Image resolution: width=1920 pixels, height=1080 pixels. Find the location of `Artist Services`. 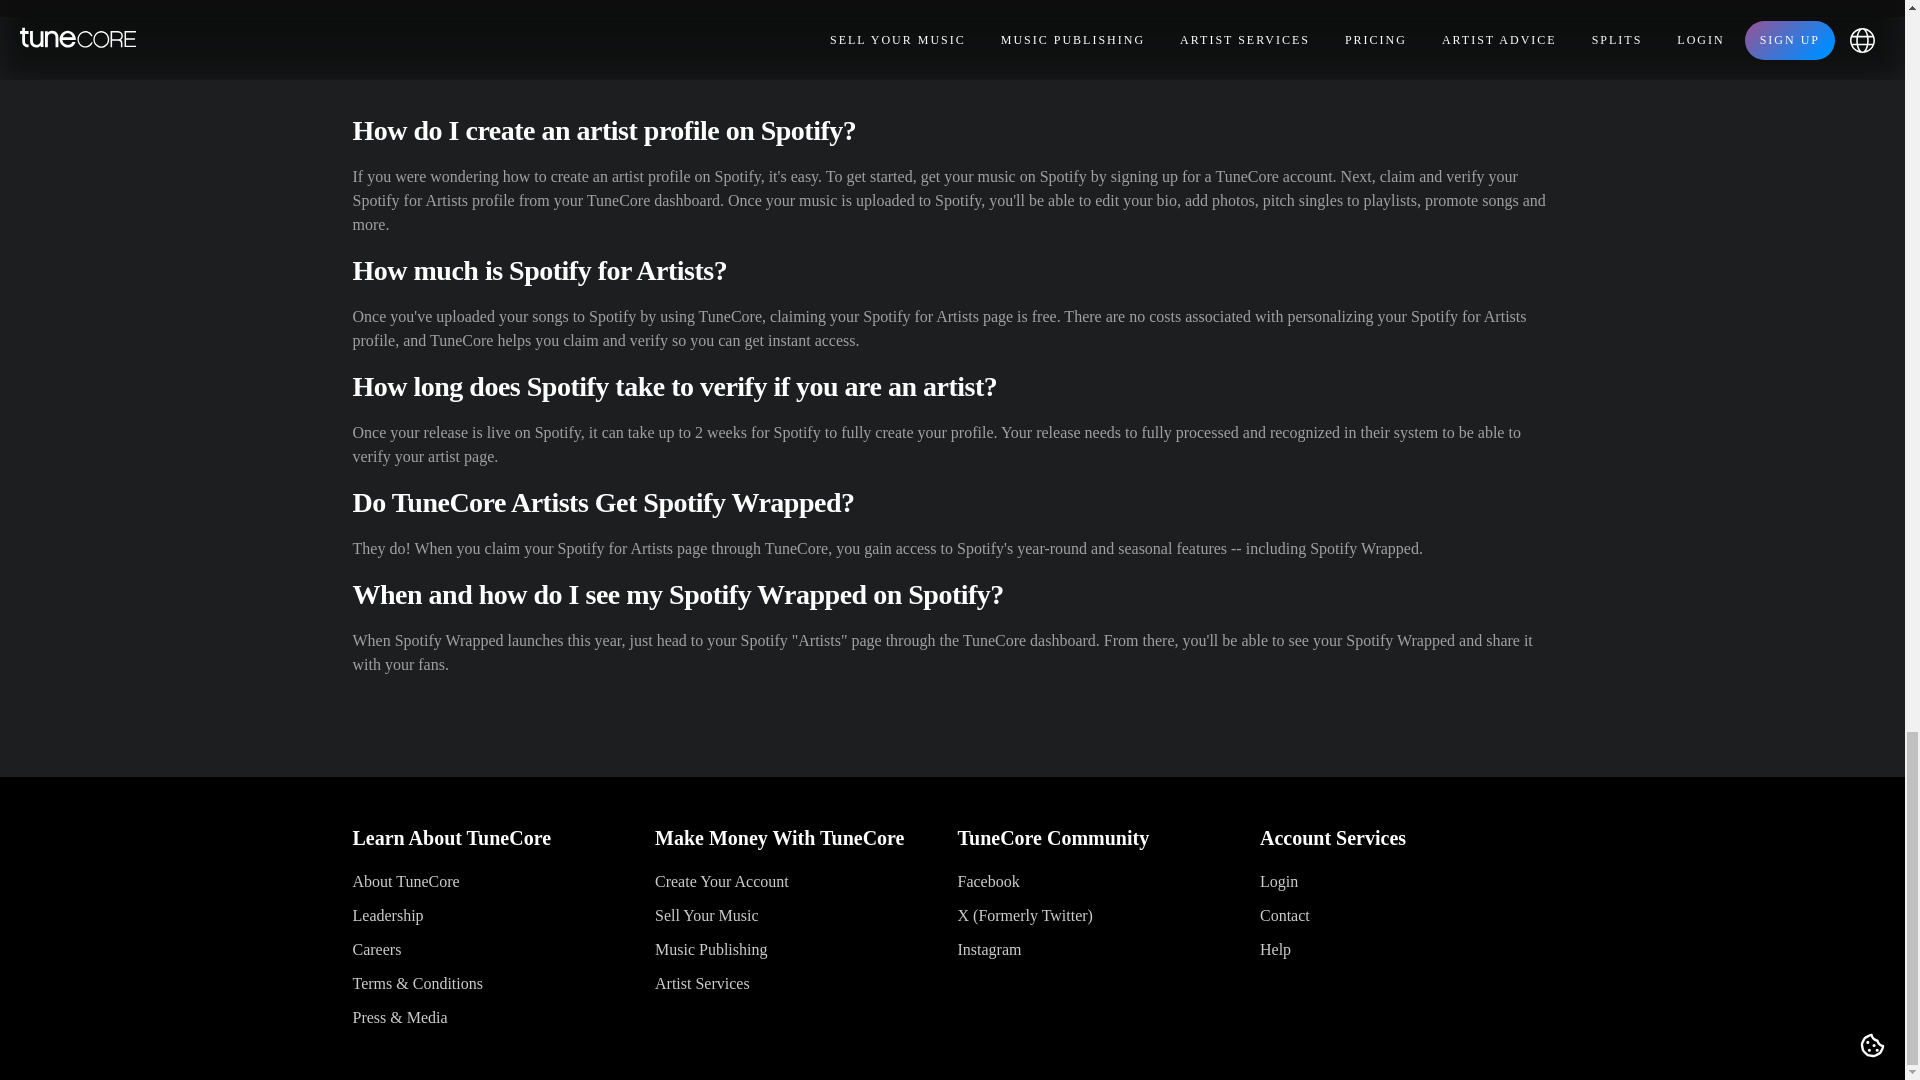

Artist Services is located at coordinates (702, 984).